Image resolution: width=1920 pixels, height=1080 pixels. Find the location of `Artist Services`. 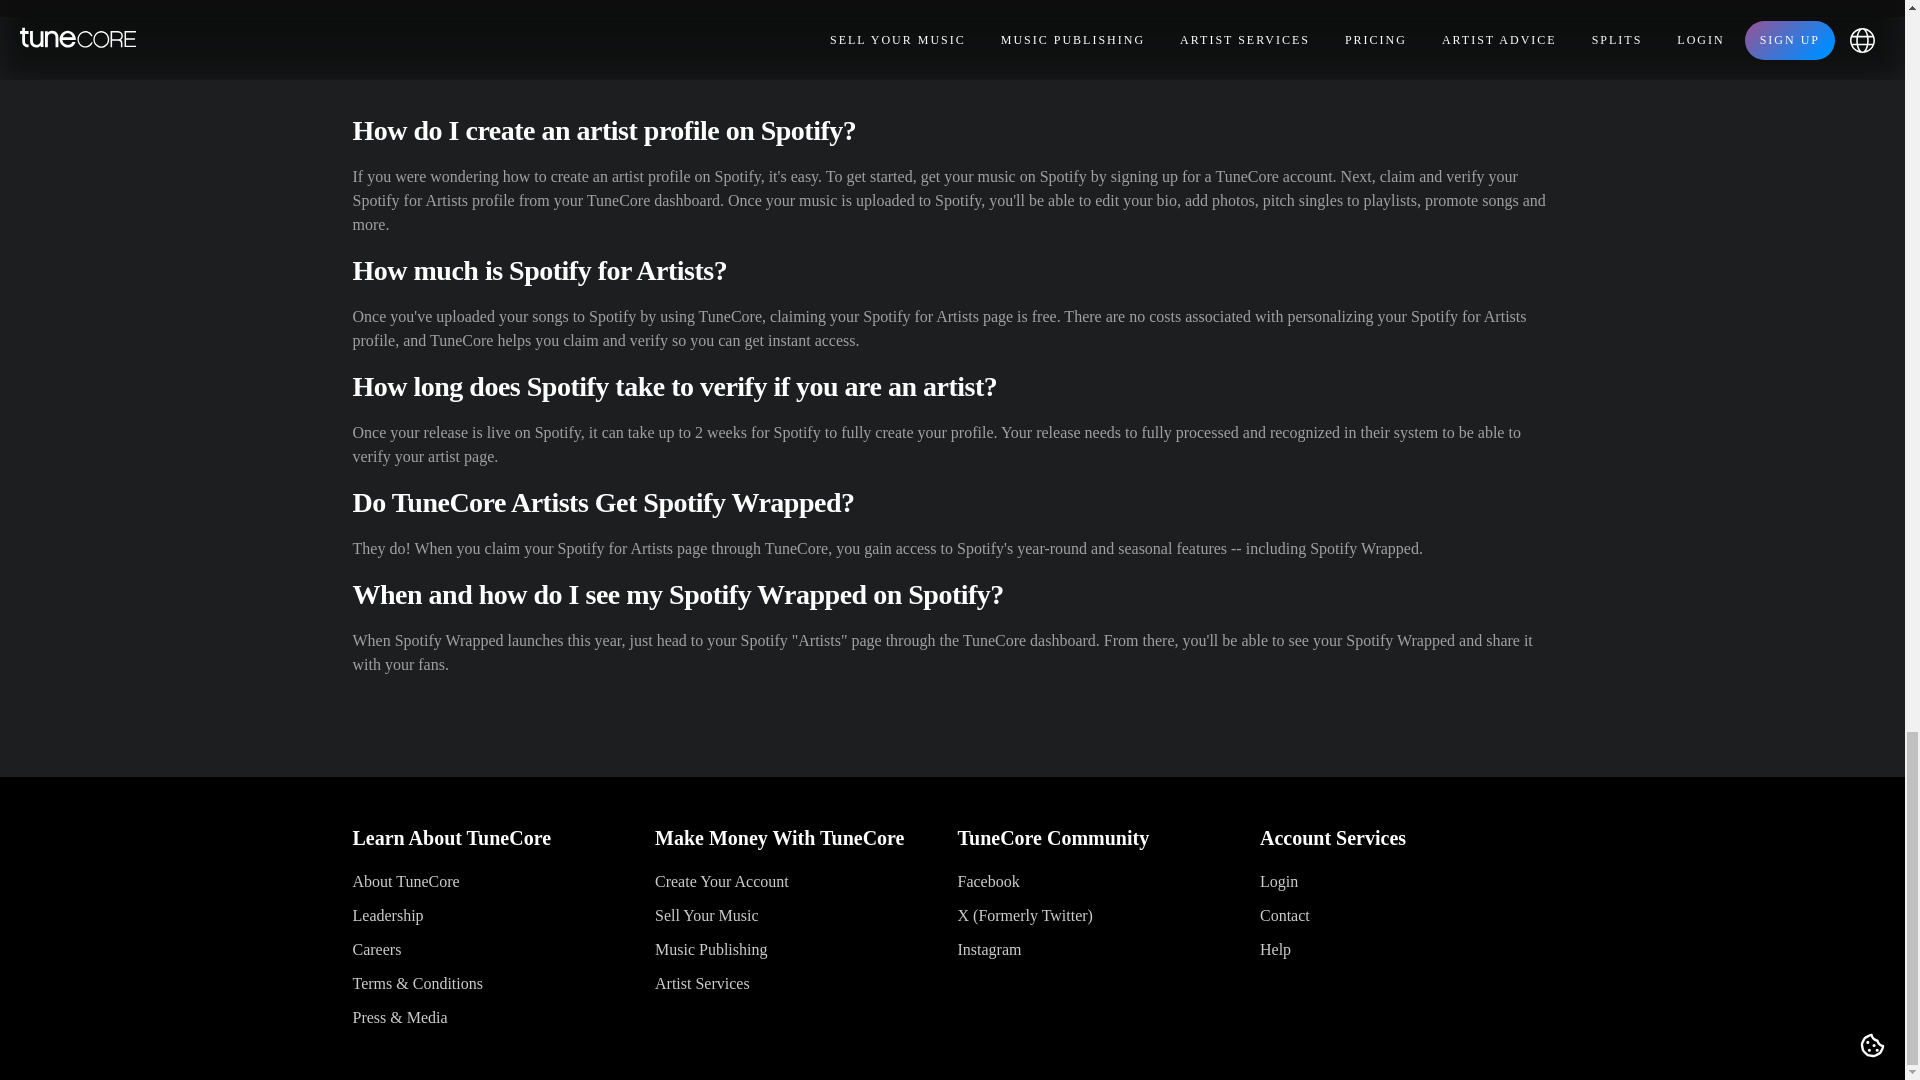

Artist Services is located at coordinates (702, 984).